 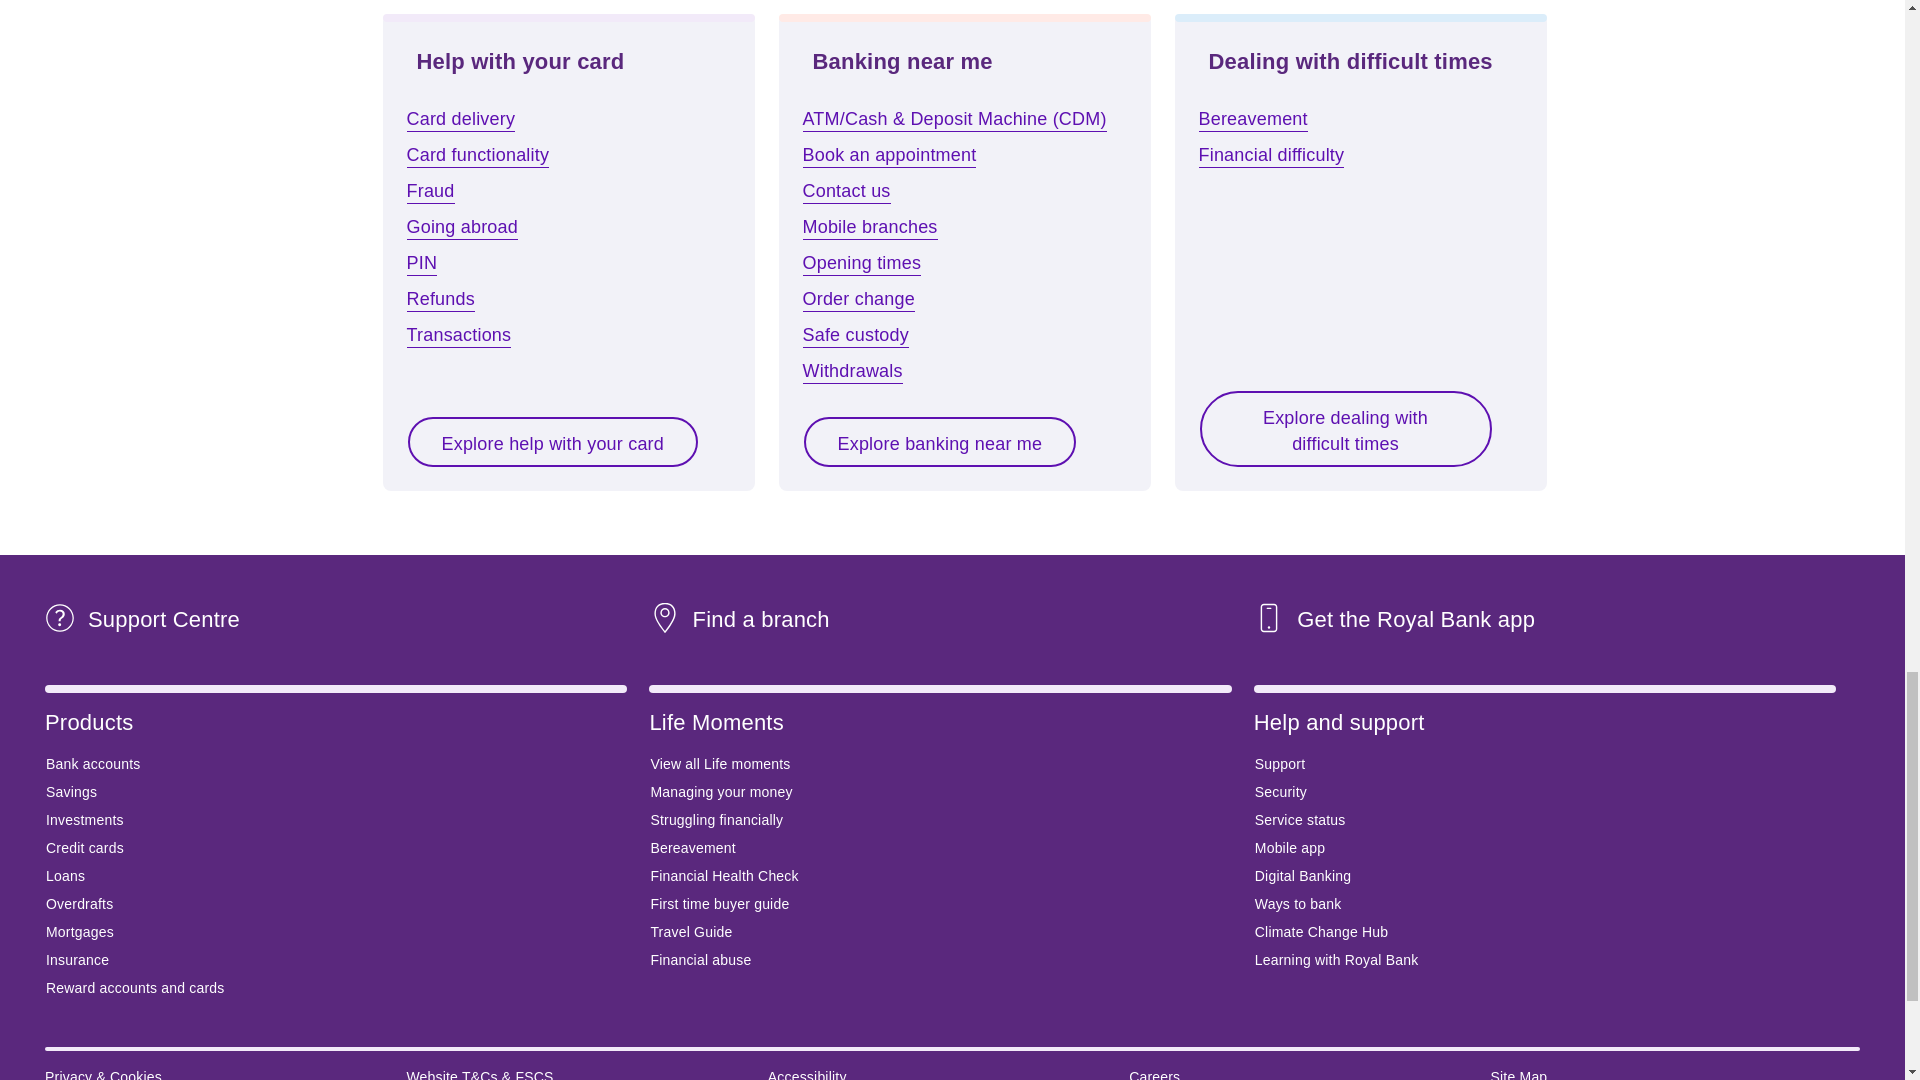 What do you see at coordinates (552, 442) in the screenshot?
I see `Explore help with your card` at bounding box center [552, 442].